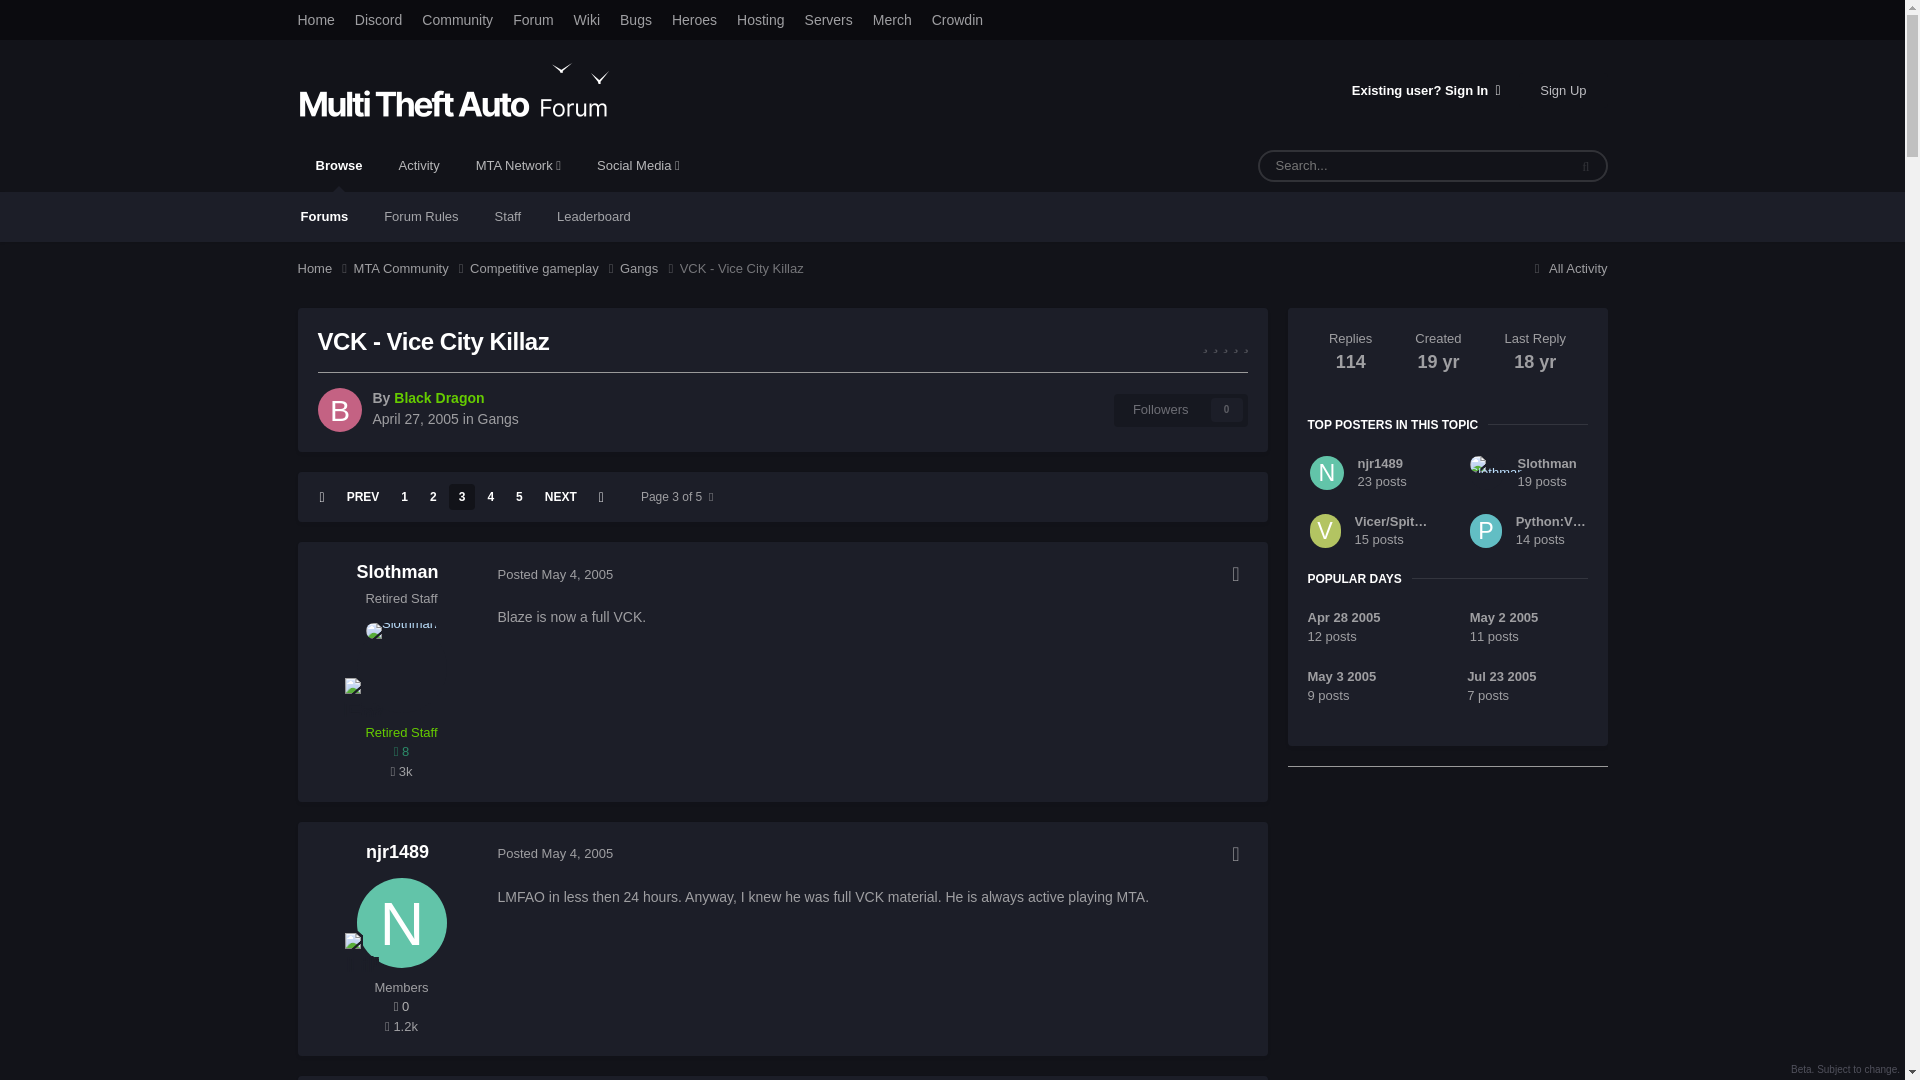  I want to click on Wiki, so click(587, 20).